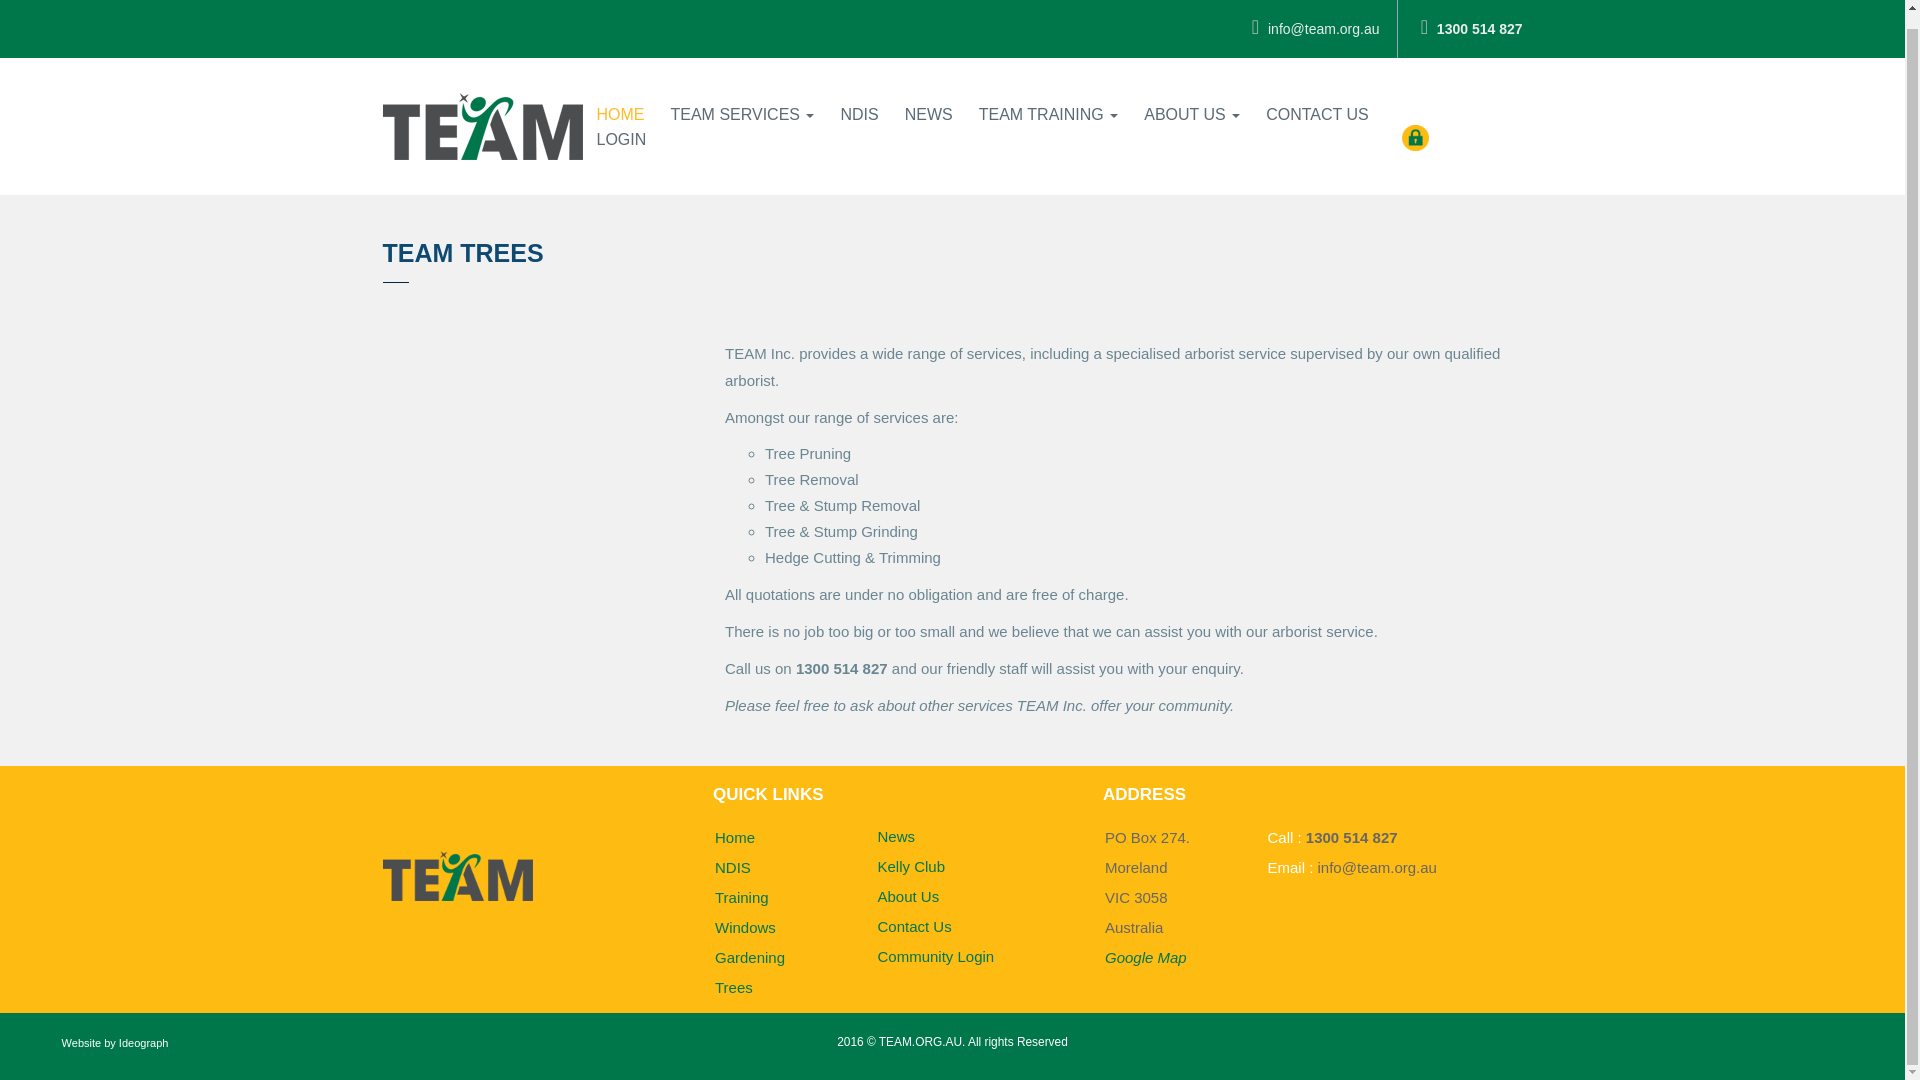 The image size is (1920, 1080). What do you see at coordinates (742, 897) in the screenshot?
I see `Training` at bounding box center [742, 897].